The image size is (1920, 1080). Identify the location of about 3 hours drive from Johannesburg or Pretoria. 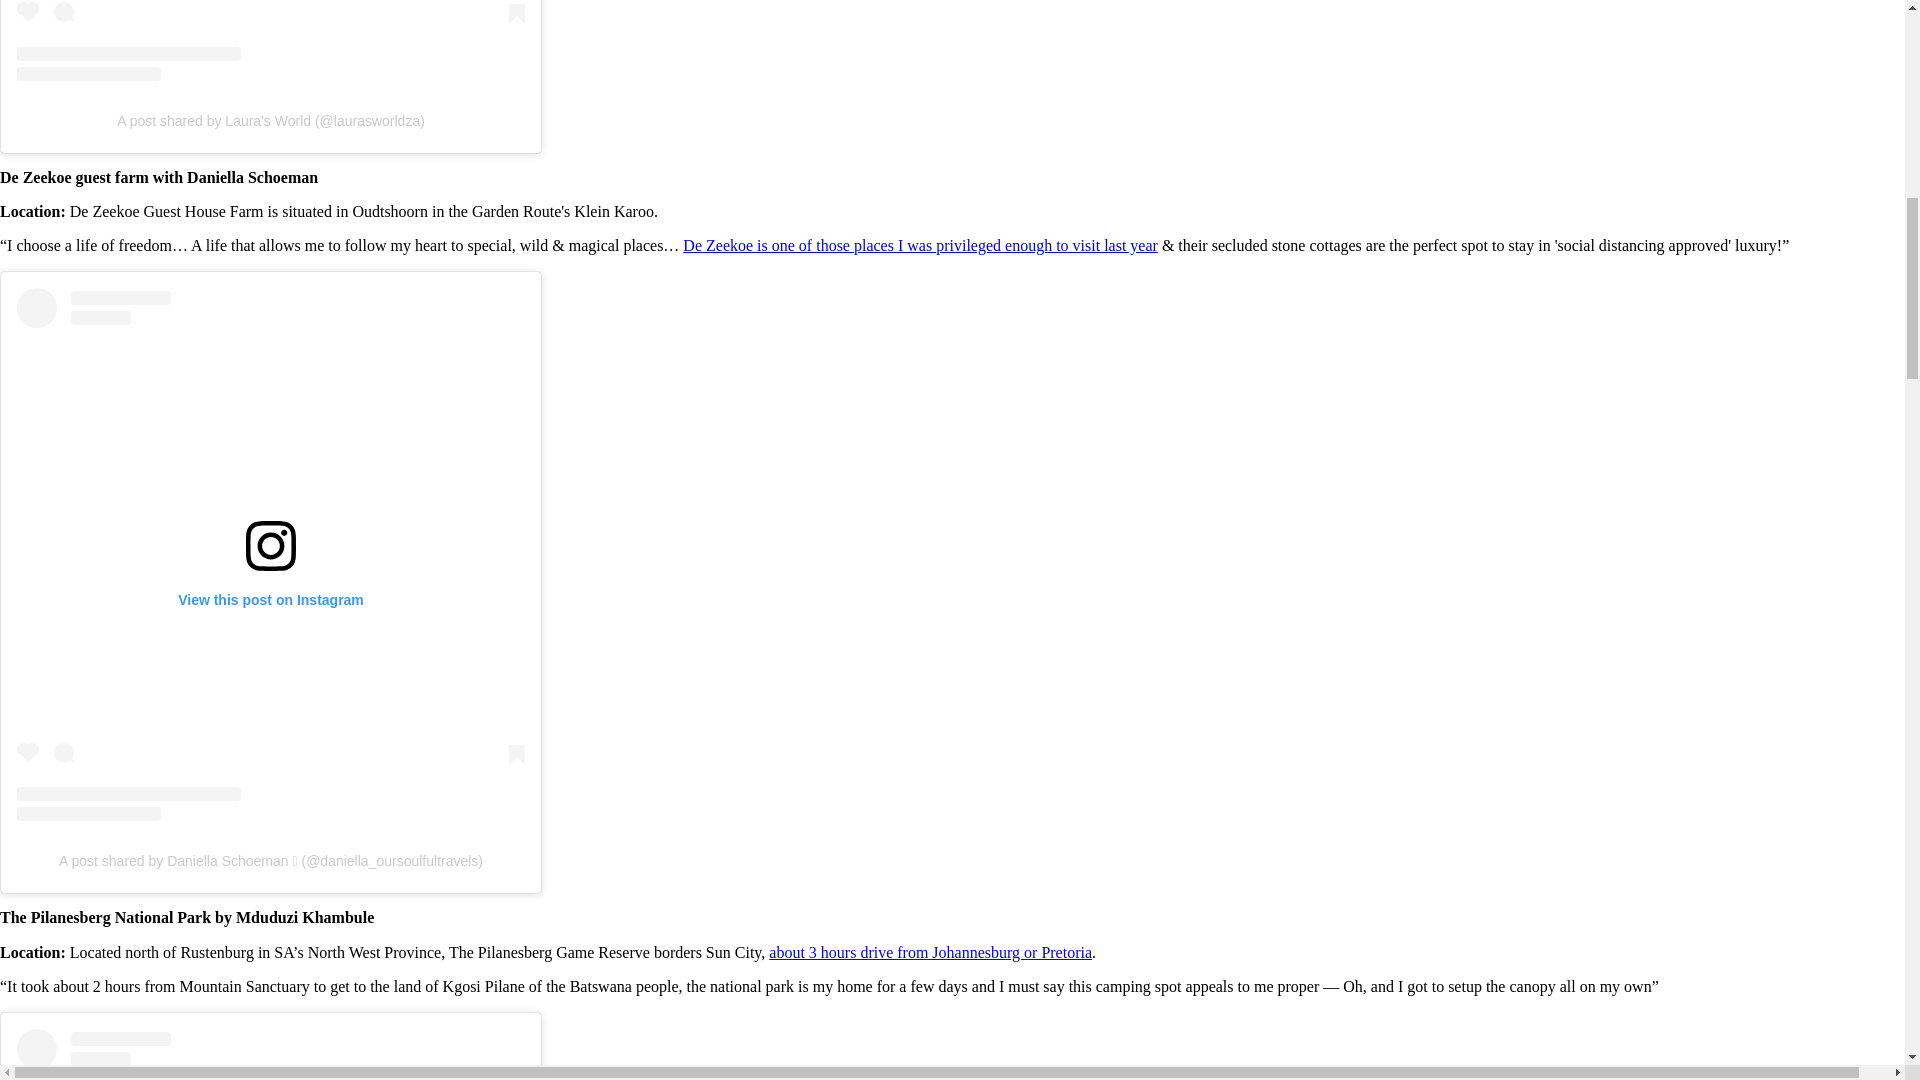
(930, 952).